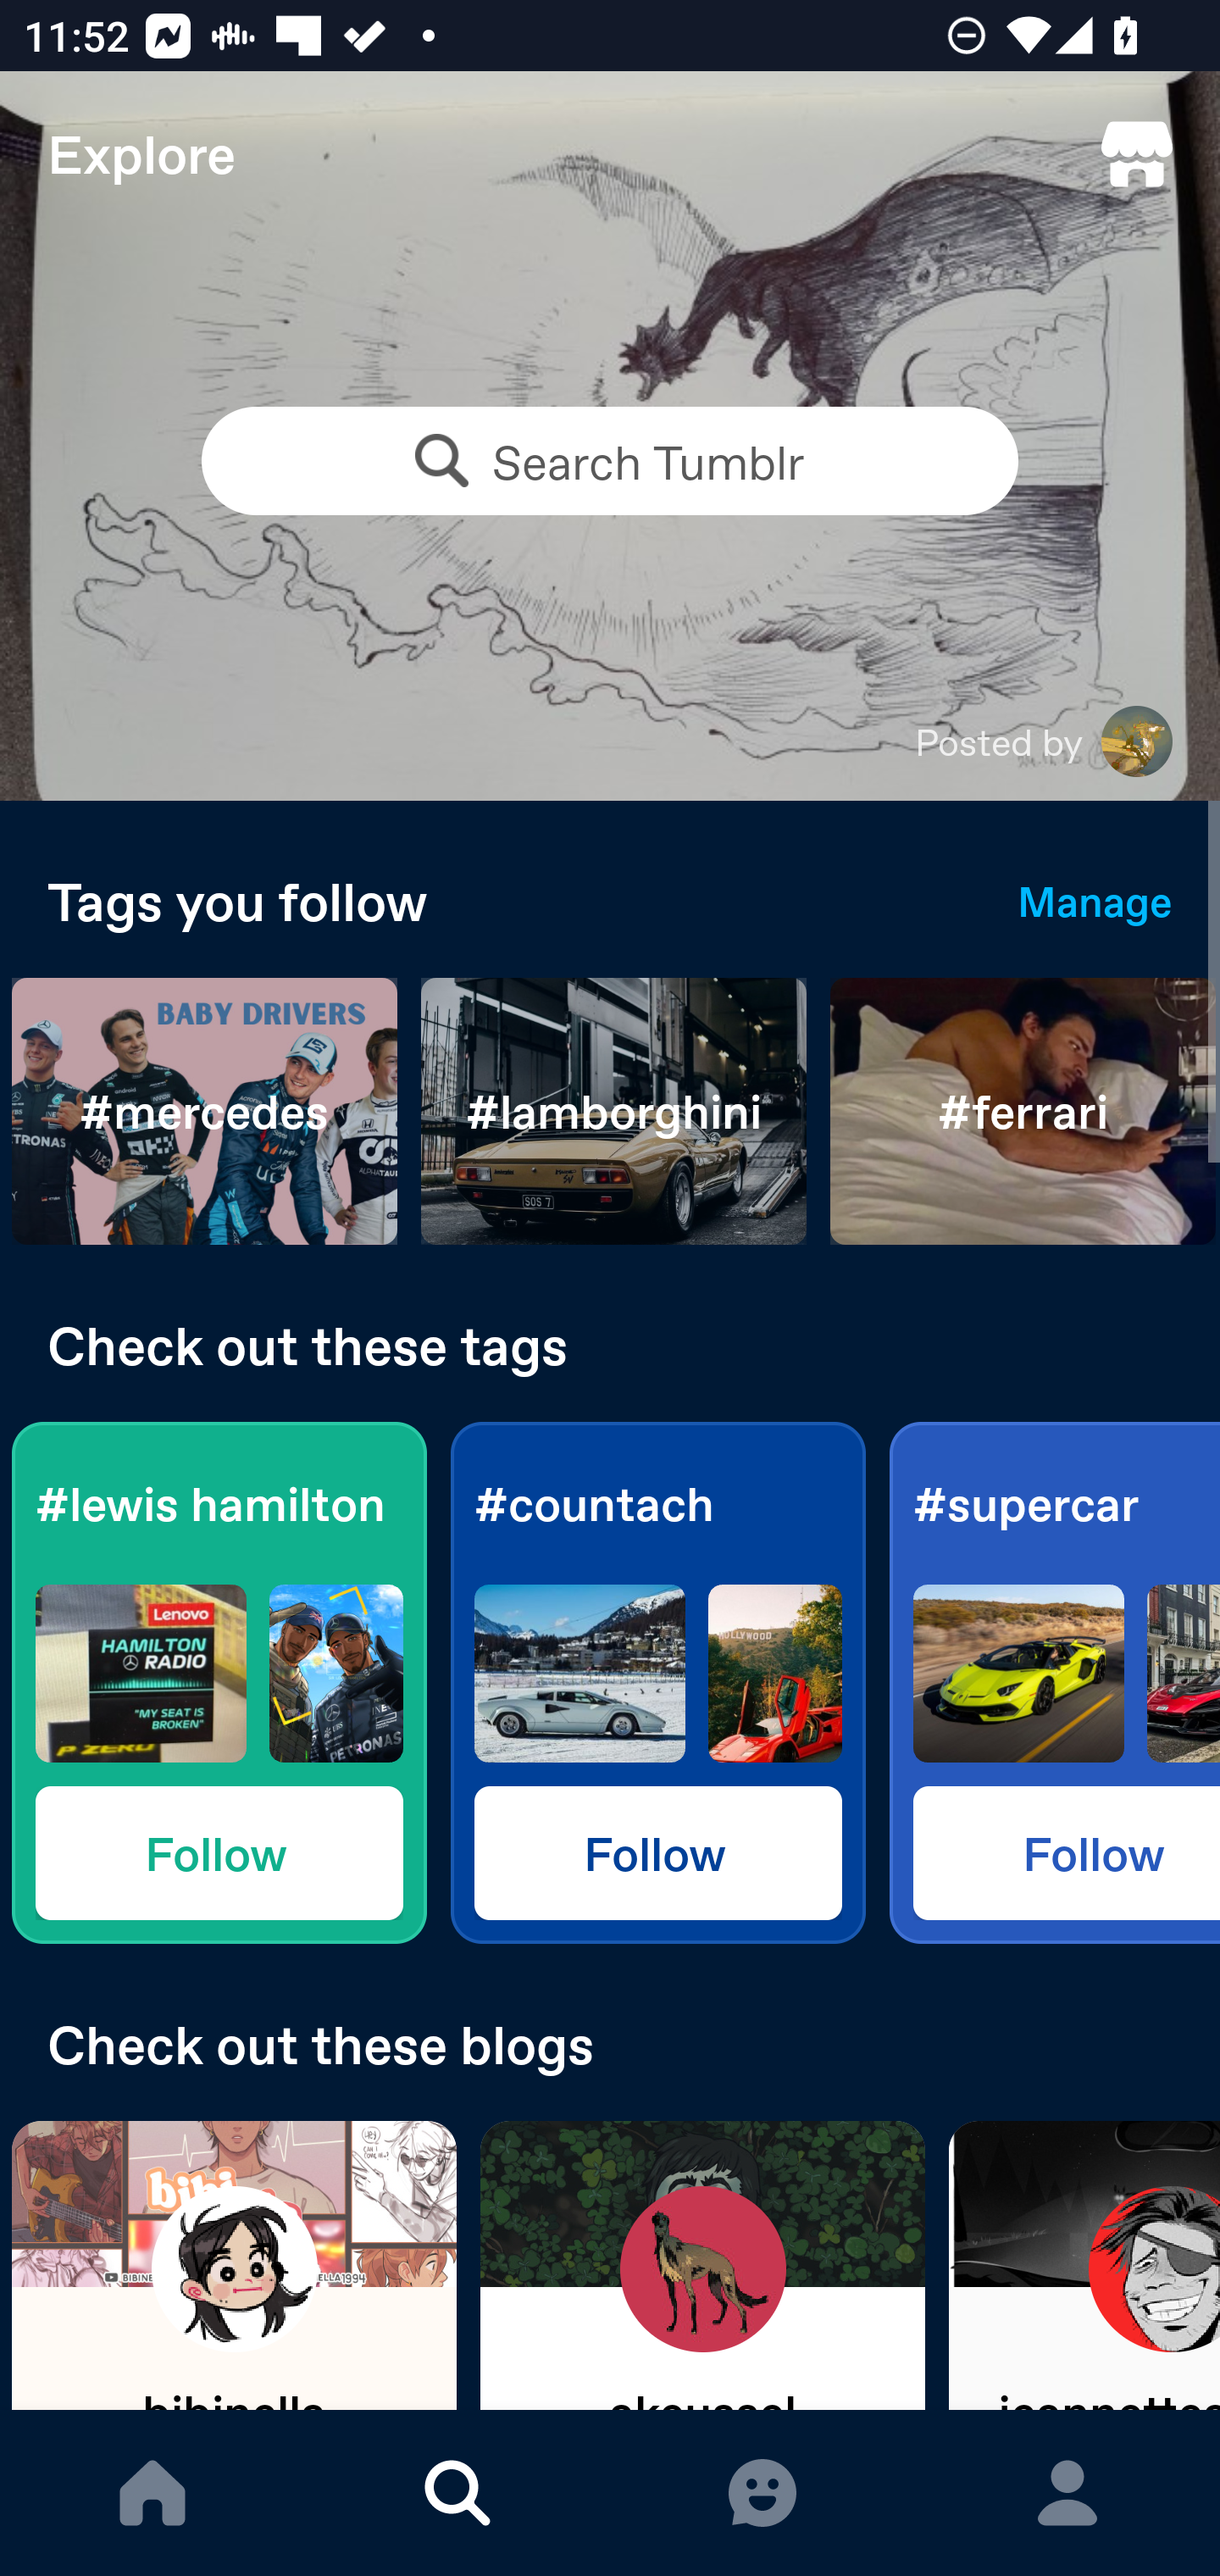  What do you see at coordinates (613, 1112) in the screenshot?
I see `#lamborghini` at bounding box center [613, 1112].